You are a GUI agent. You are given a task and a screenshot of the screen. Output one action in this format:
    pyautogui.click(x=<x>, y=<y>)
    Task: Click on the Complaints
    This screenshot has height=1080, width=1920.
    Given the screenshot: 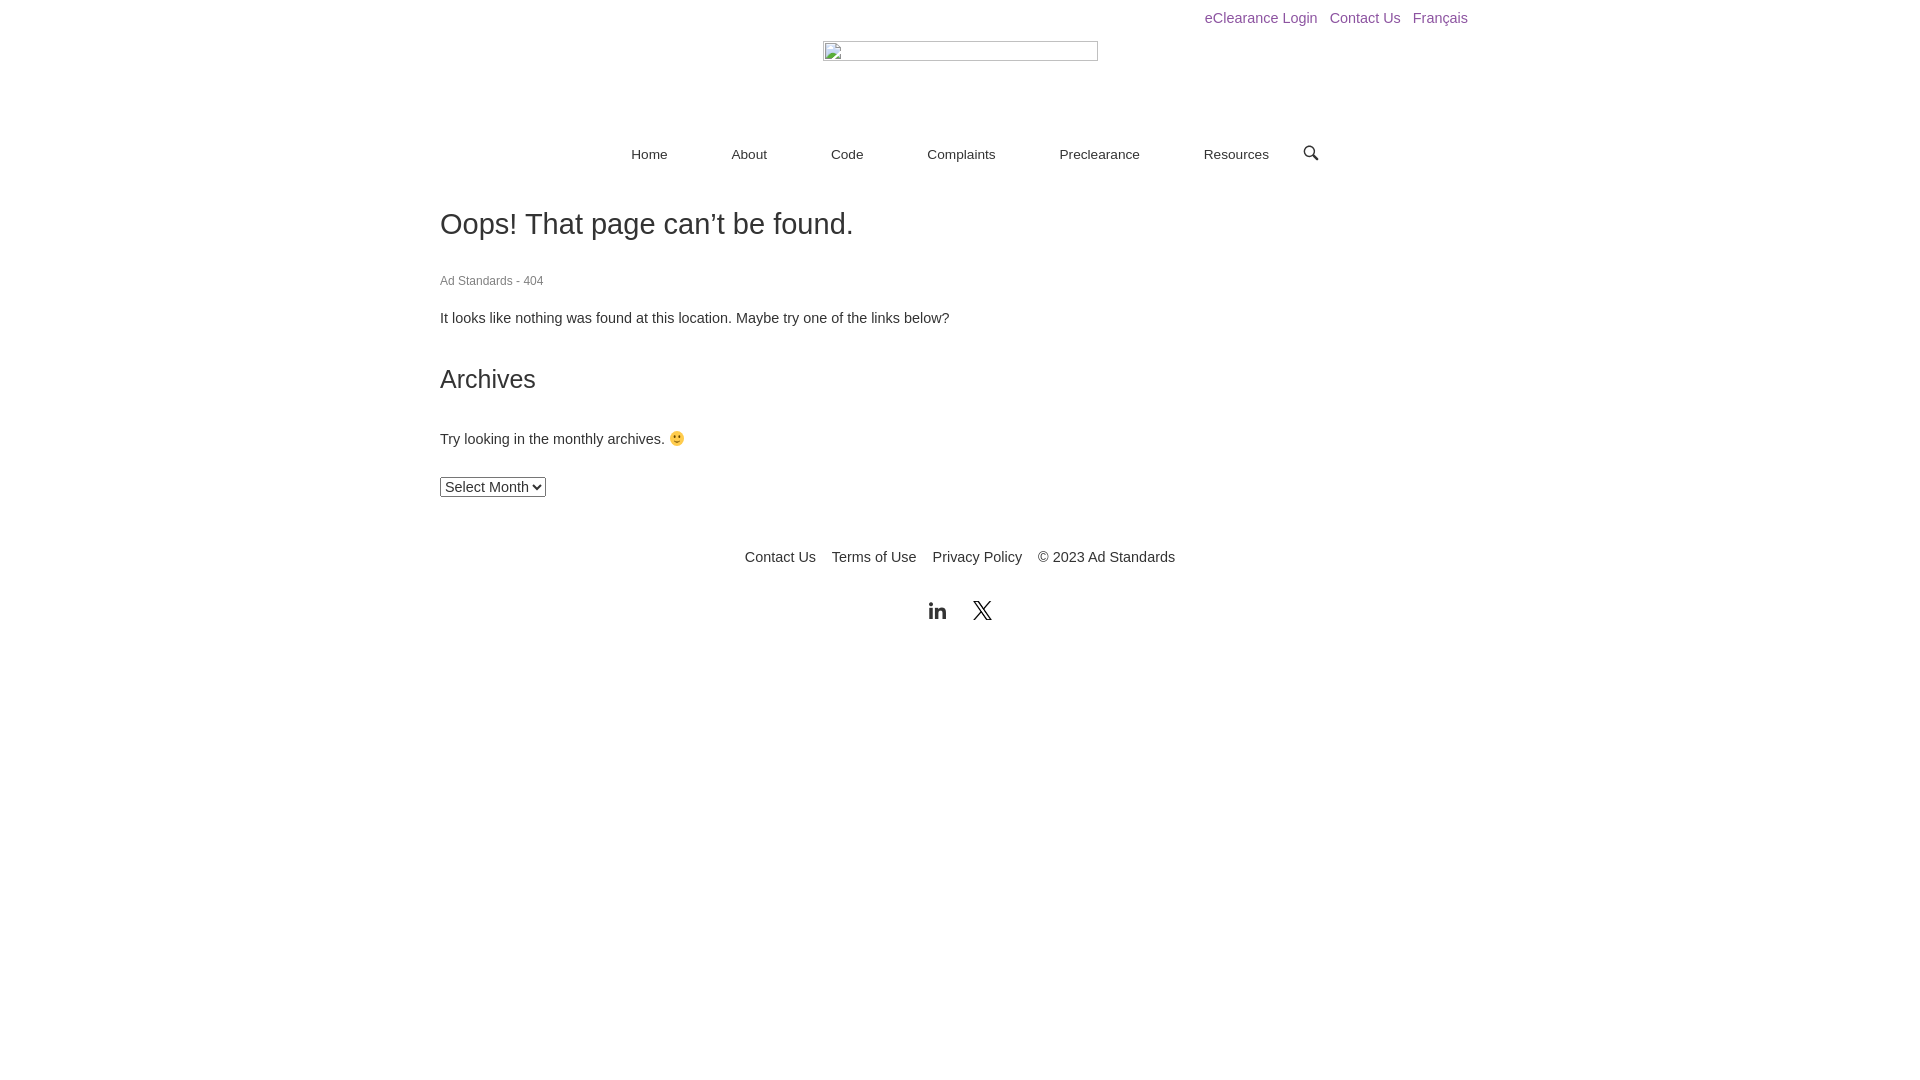 What is the action you would take?
    pyautogui.click(x=961, y=155)
    